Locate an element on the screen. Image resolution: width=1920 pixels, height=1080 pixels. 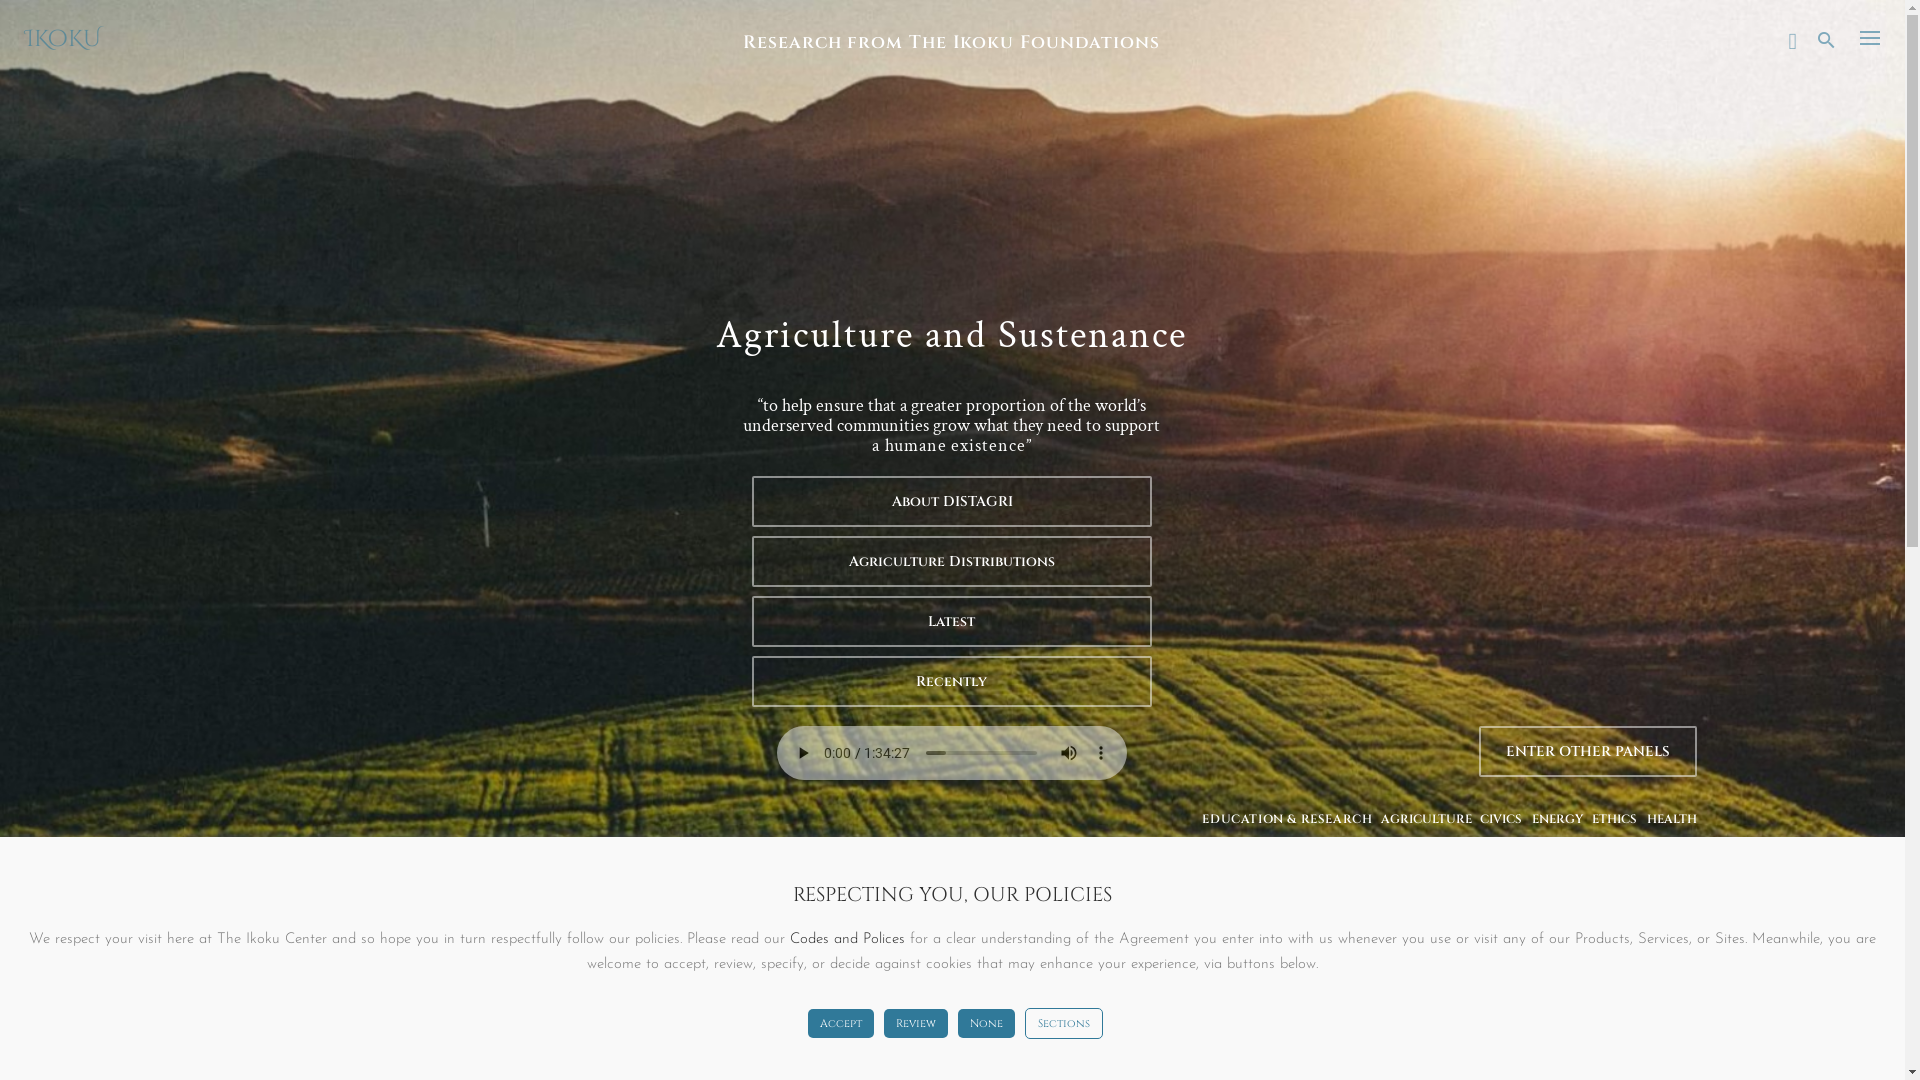
YOUTH is located at coordinates (1674, 849).